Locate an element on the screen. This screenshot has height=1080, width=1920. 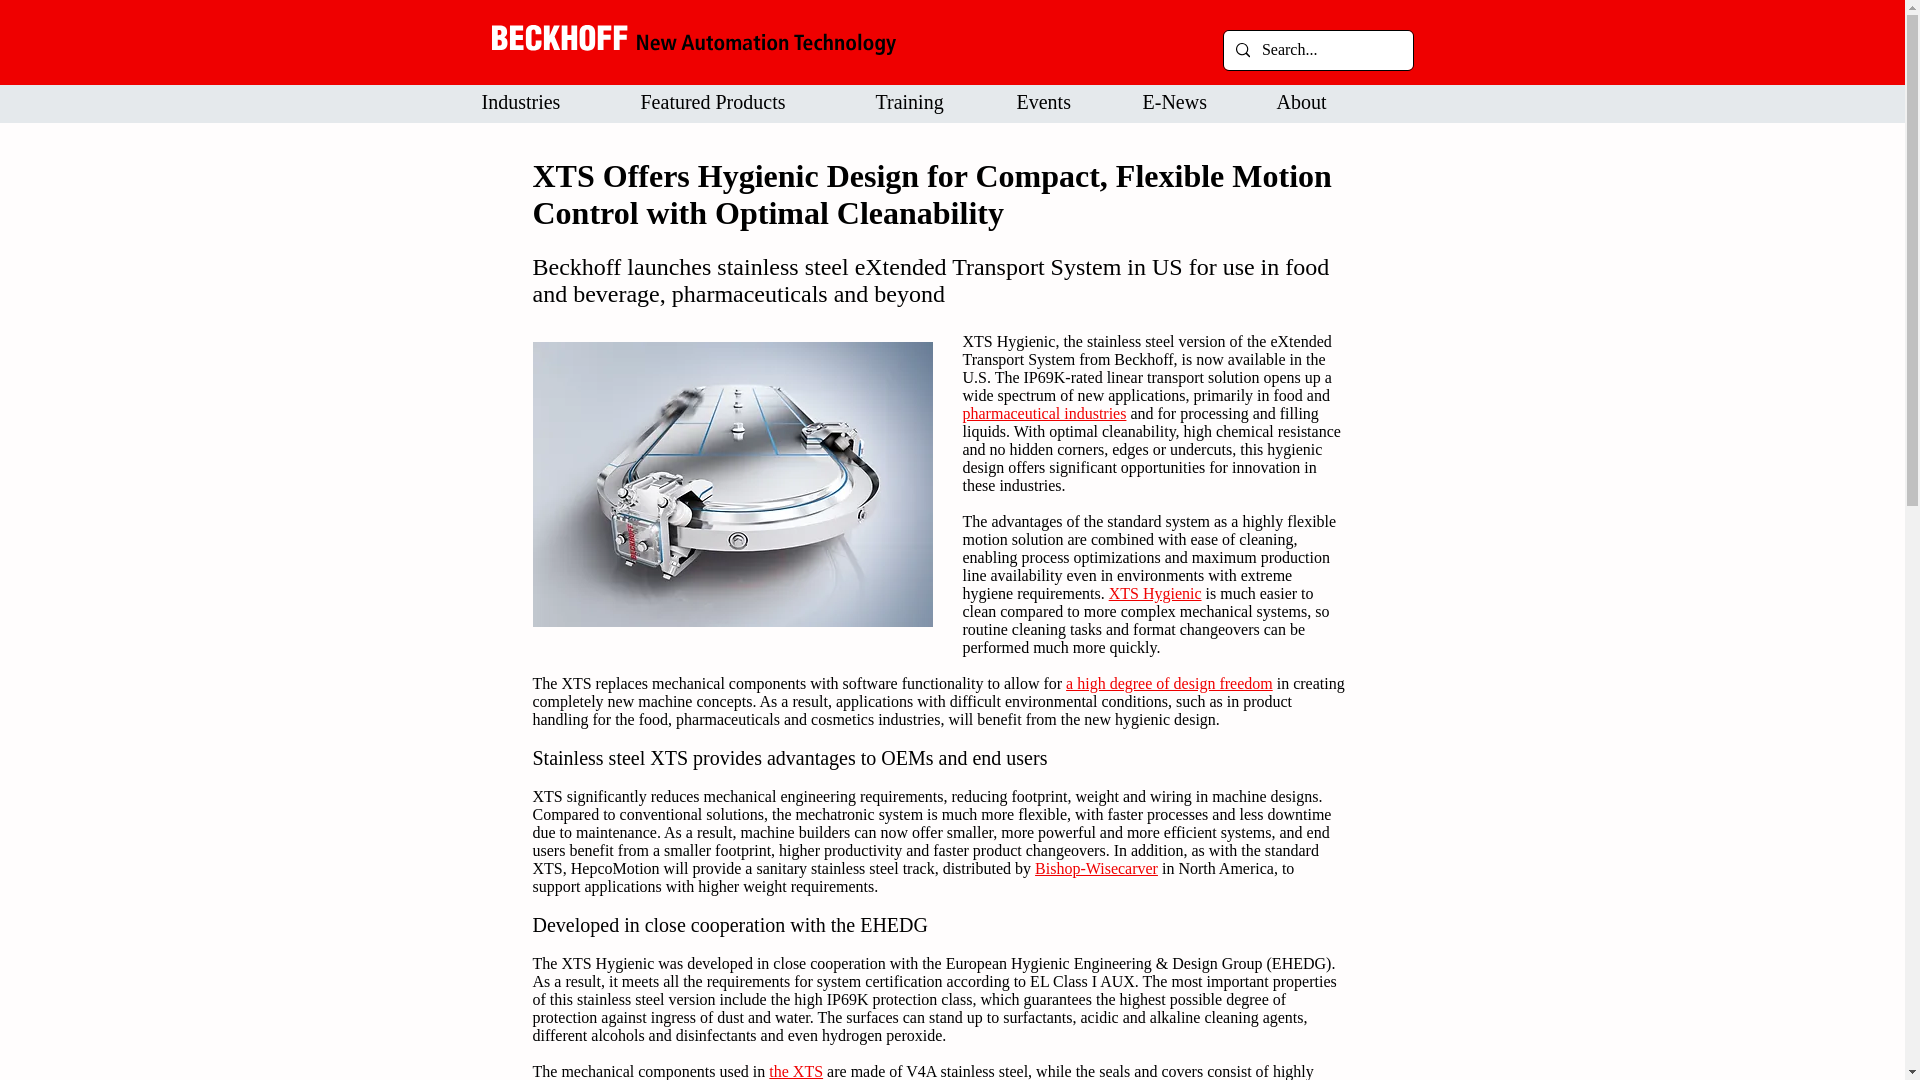
Featured Products is located at coordinates (739, 102).